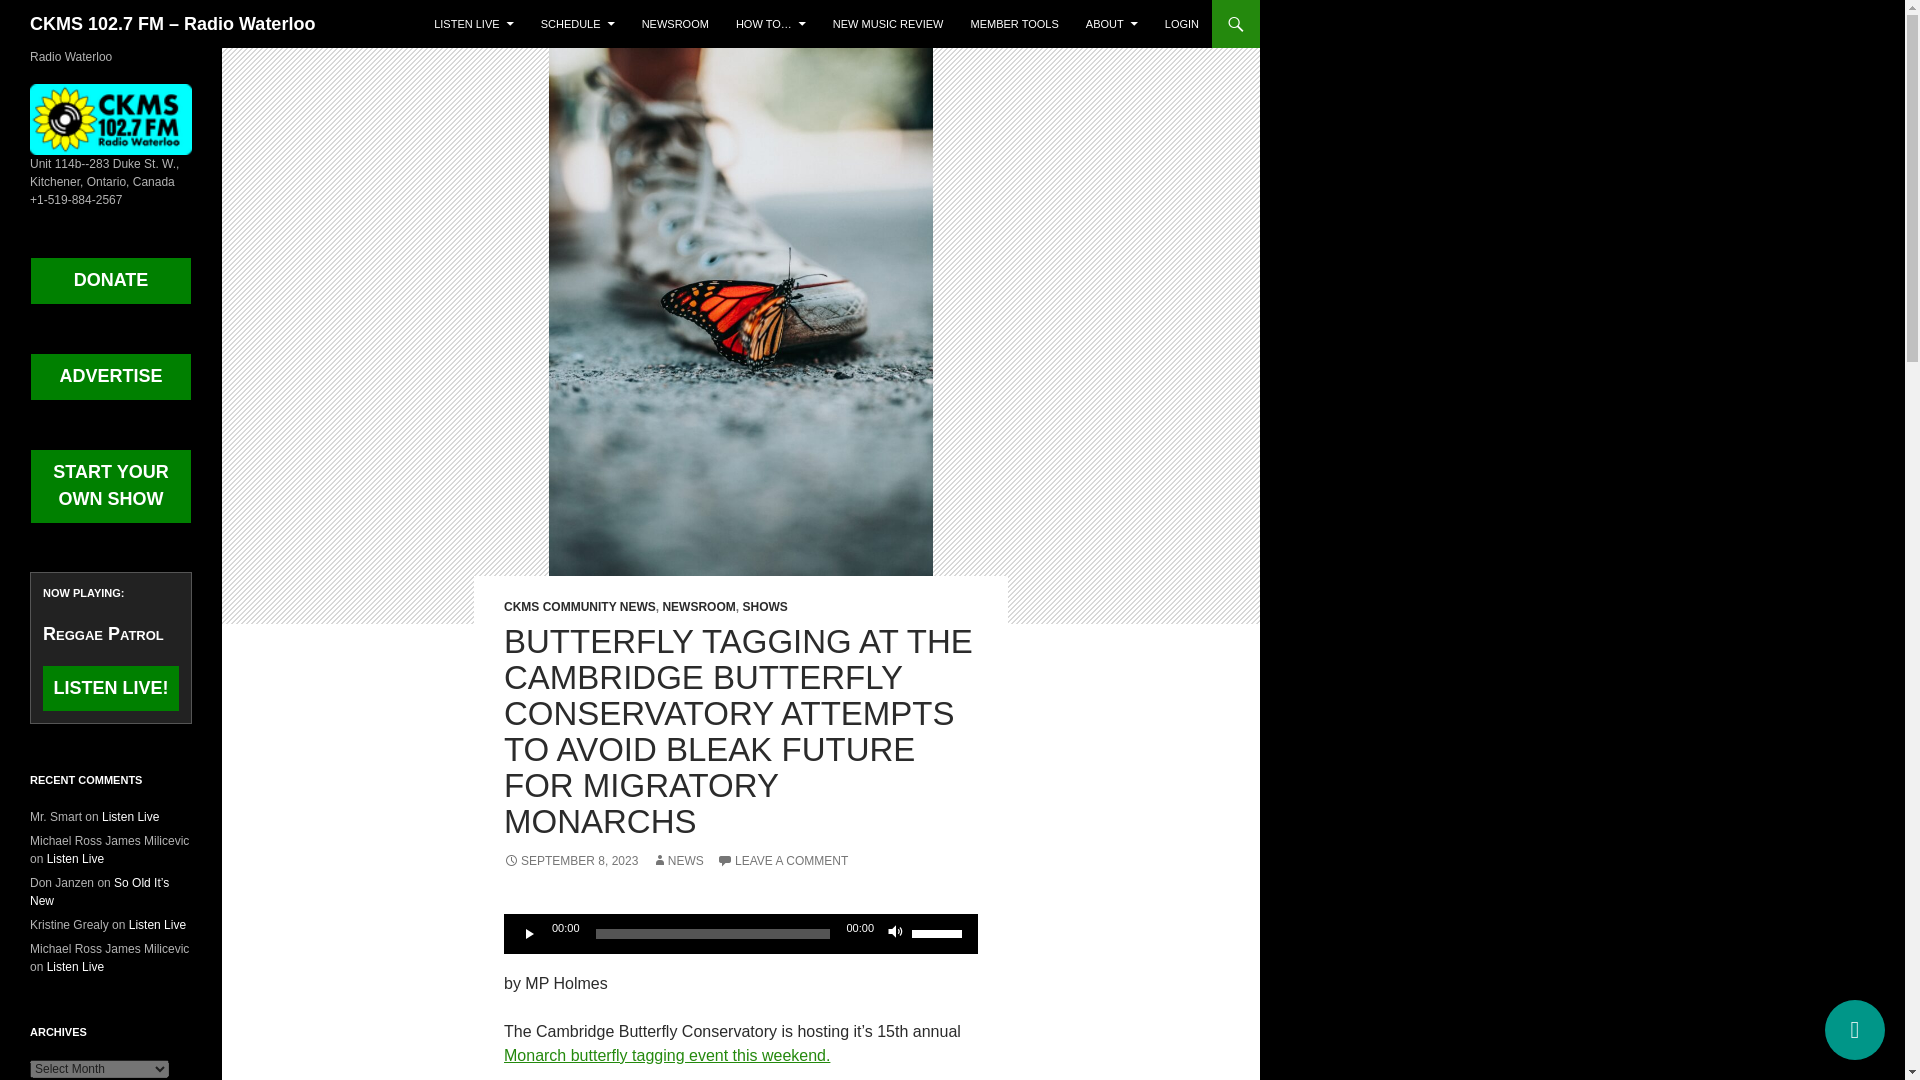  What do you see at coordinates (698, 607) in the screenshot?
I see `NEWSROOM` at bounding box center [698, 607].